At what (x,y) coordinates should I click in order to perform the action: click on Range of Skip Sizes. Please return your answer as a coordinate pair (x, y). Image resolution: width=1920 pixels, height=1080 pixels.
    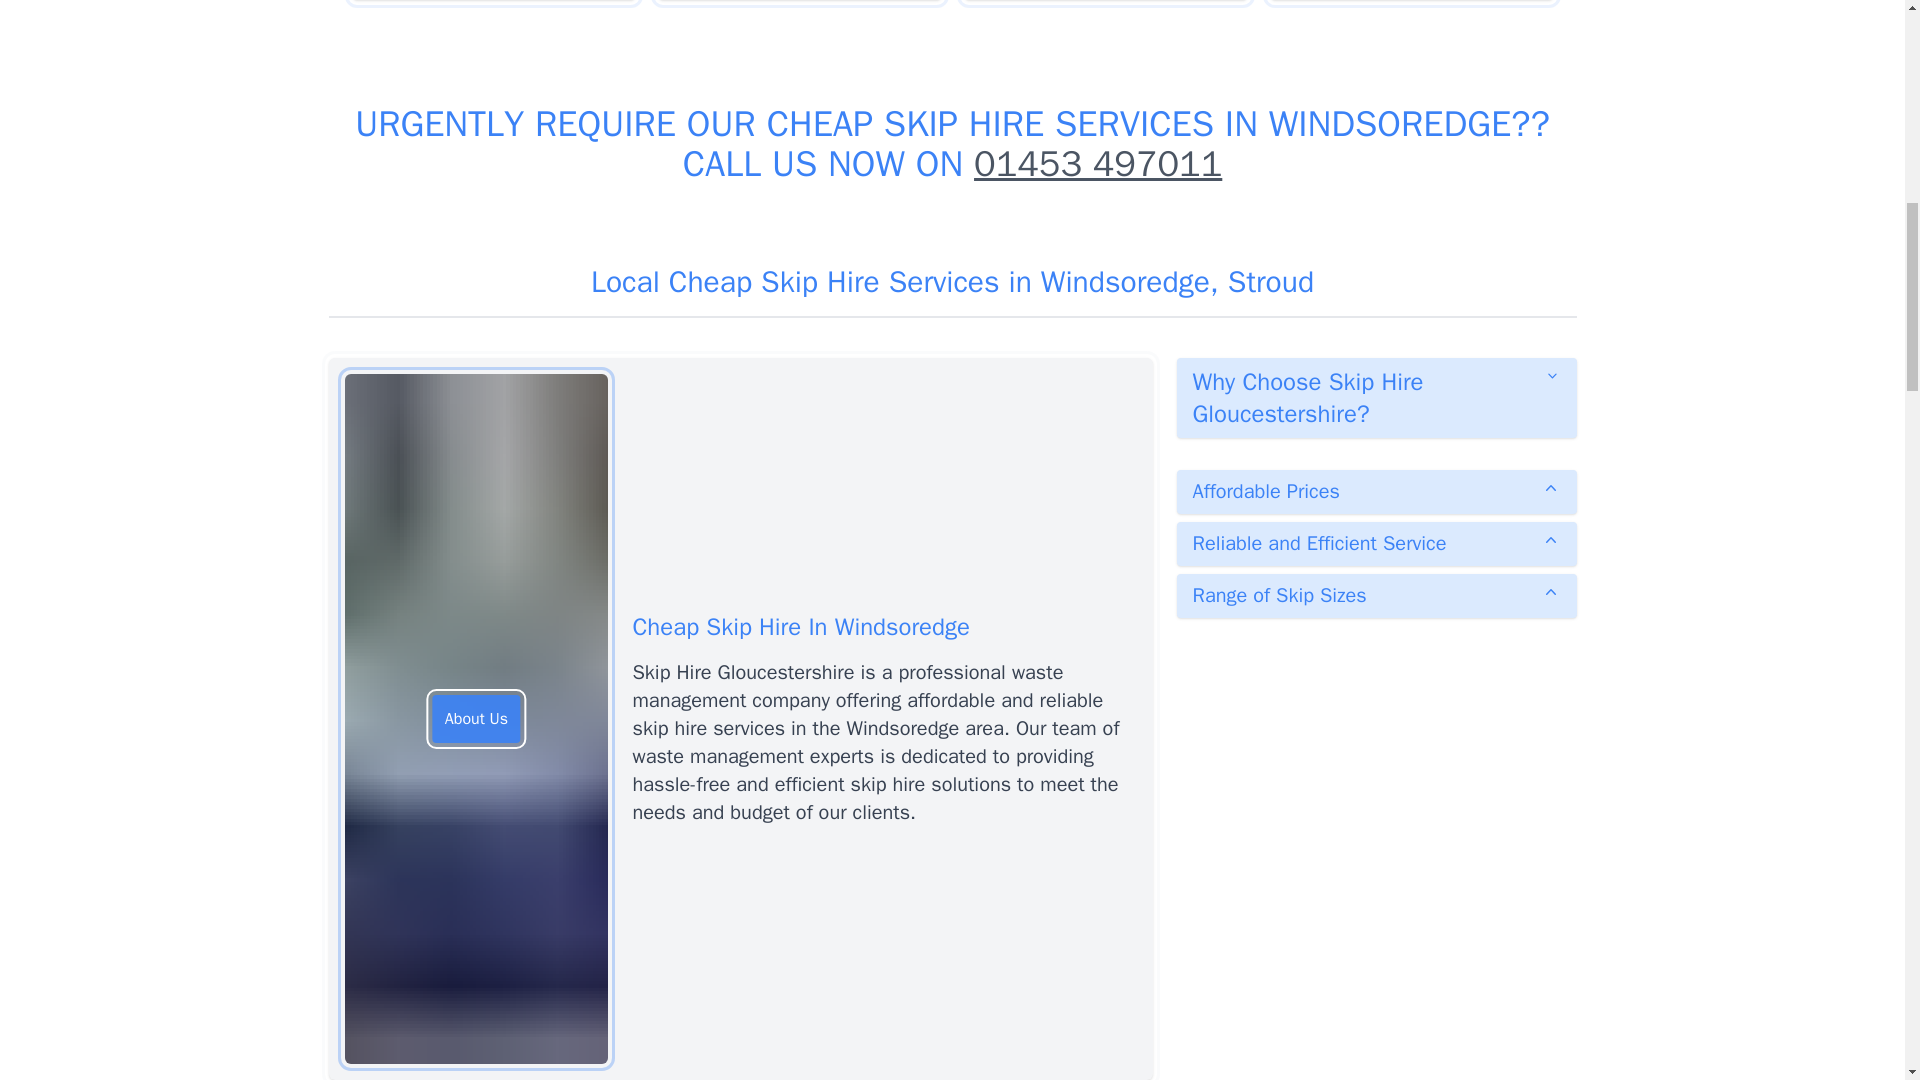
    Looking at the image, I should click on (1376, 595).